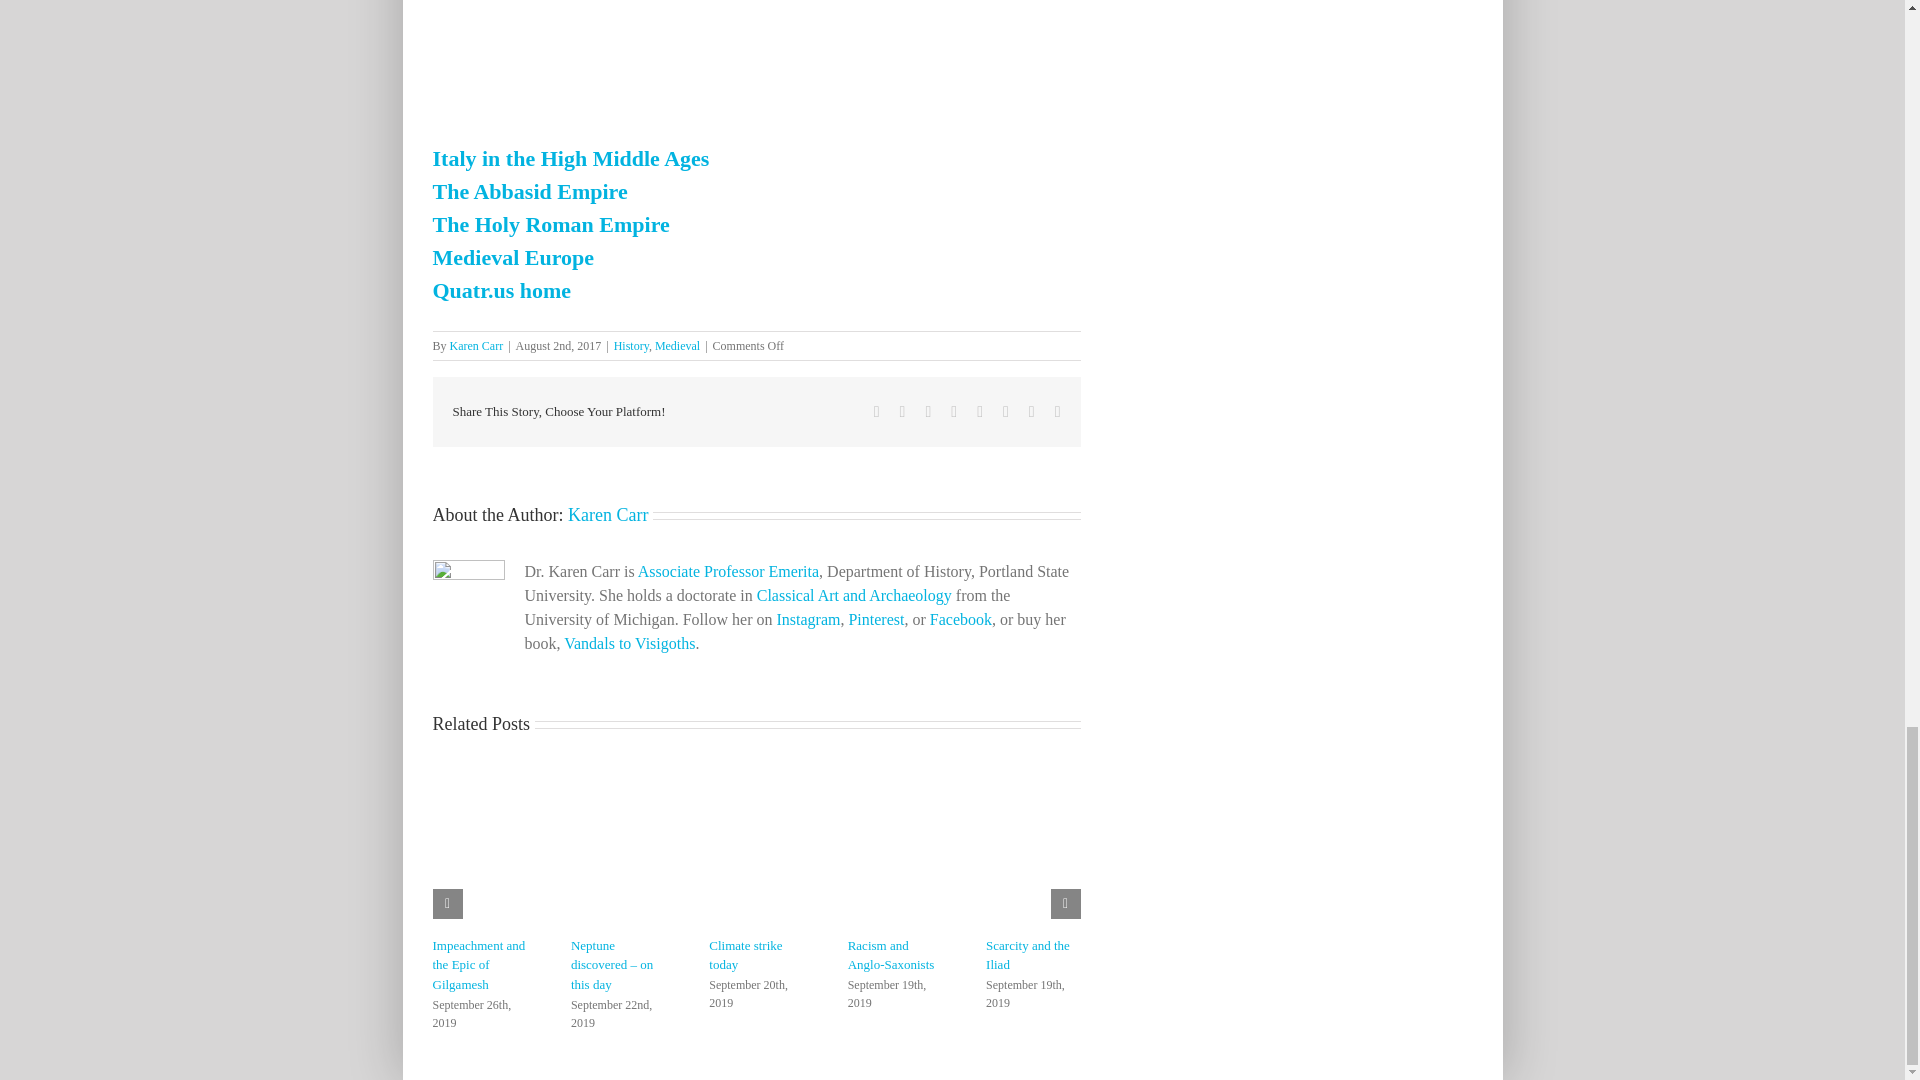  Describe the element at coordinates (608, 514) in the screenshot. I see `Posts by Karen Carr` at that location.